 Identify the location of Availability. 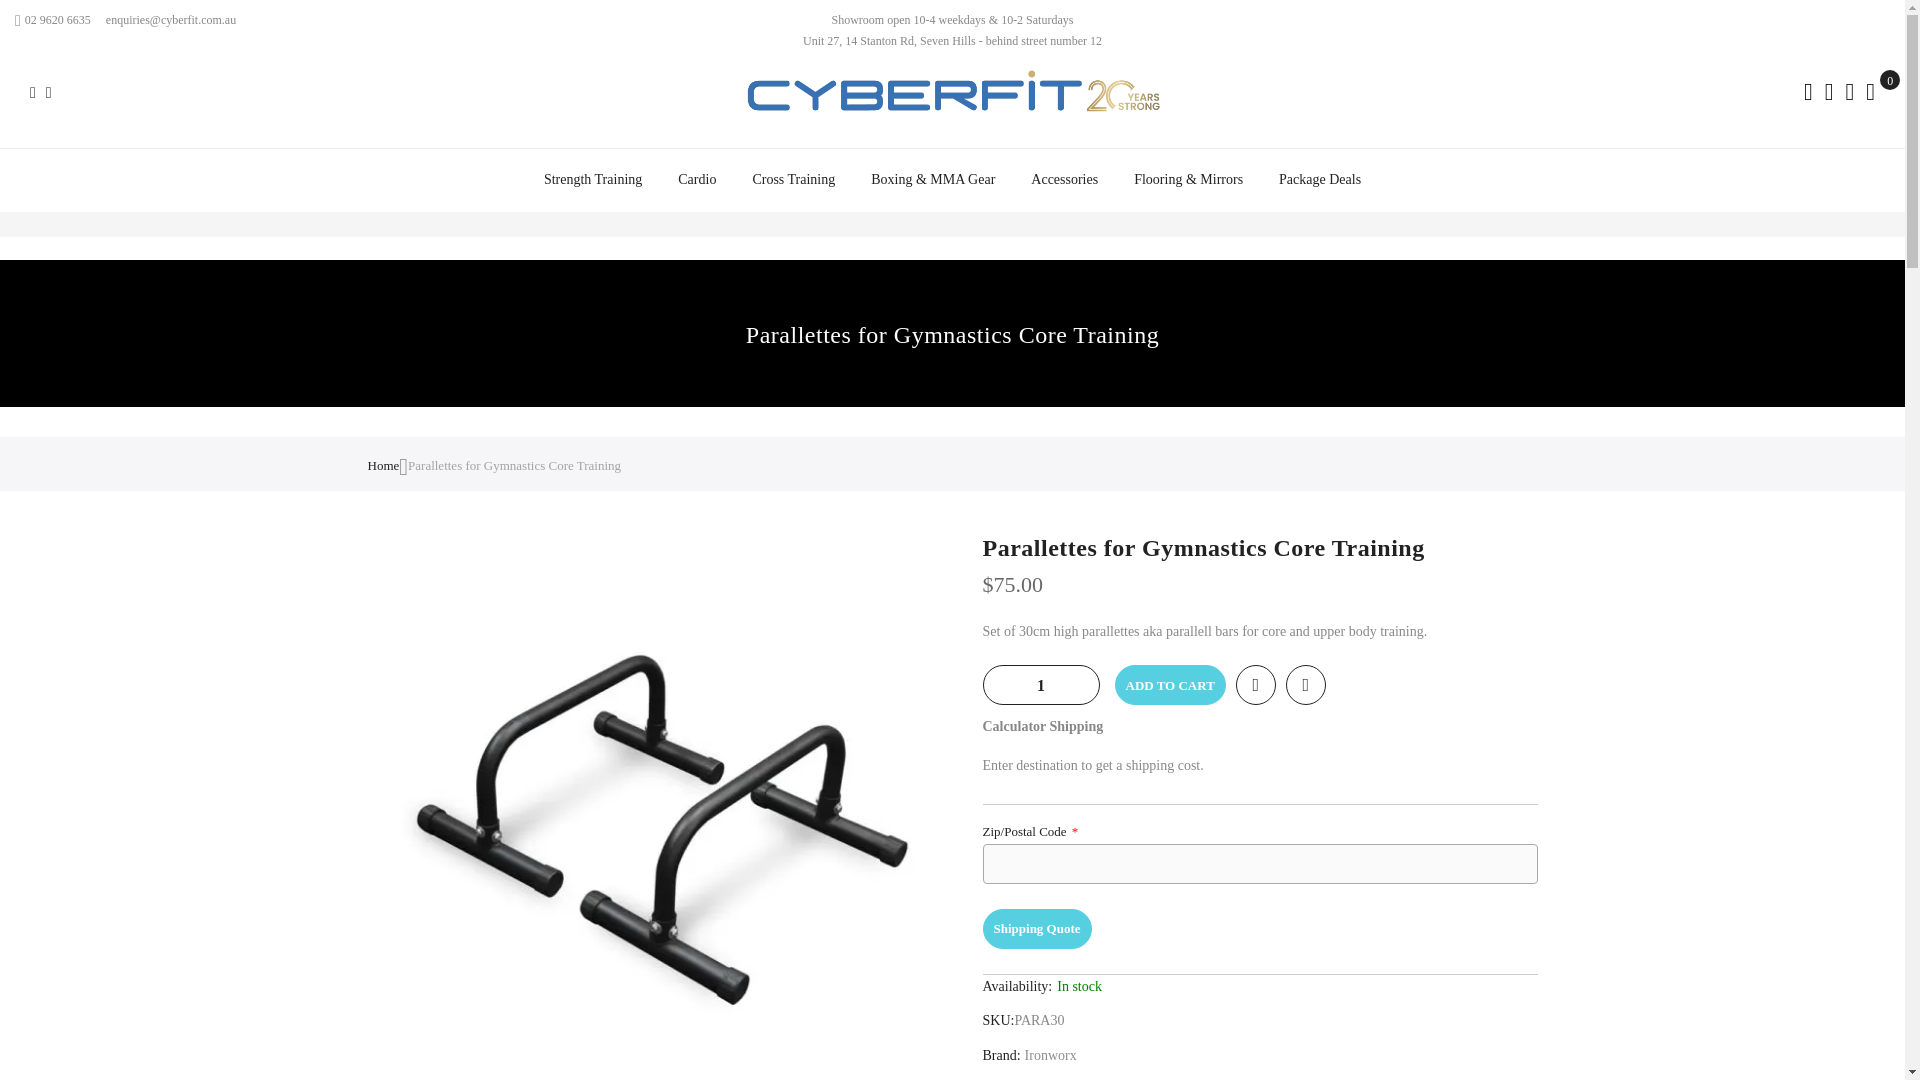
(1259, 872).